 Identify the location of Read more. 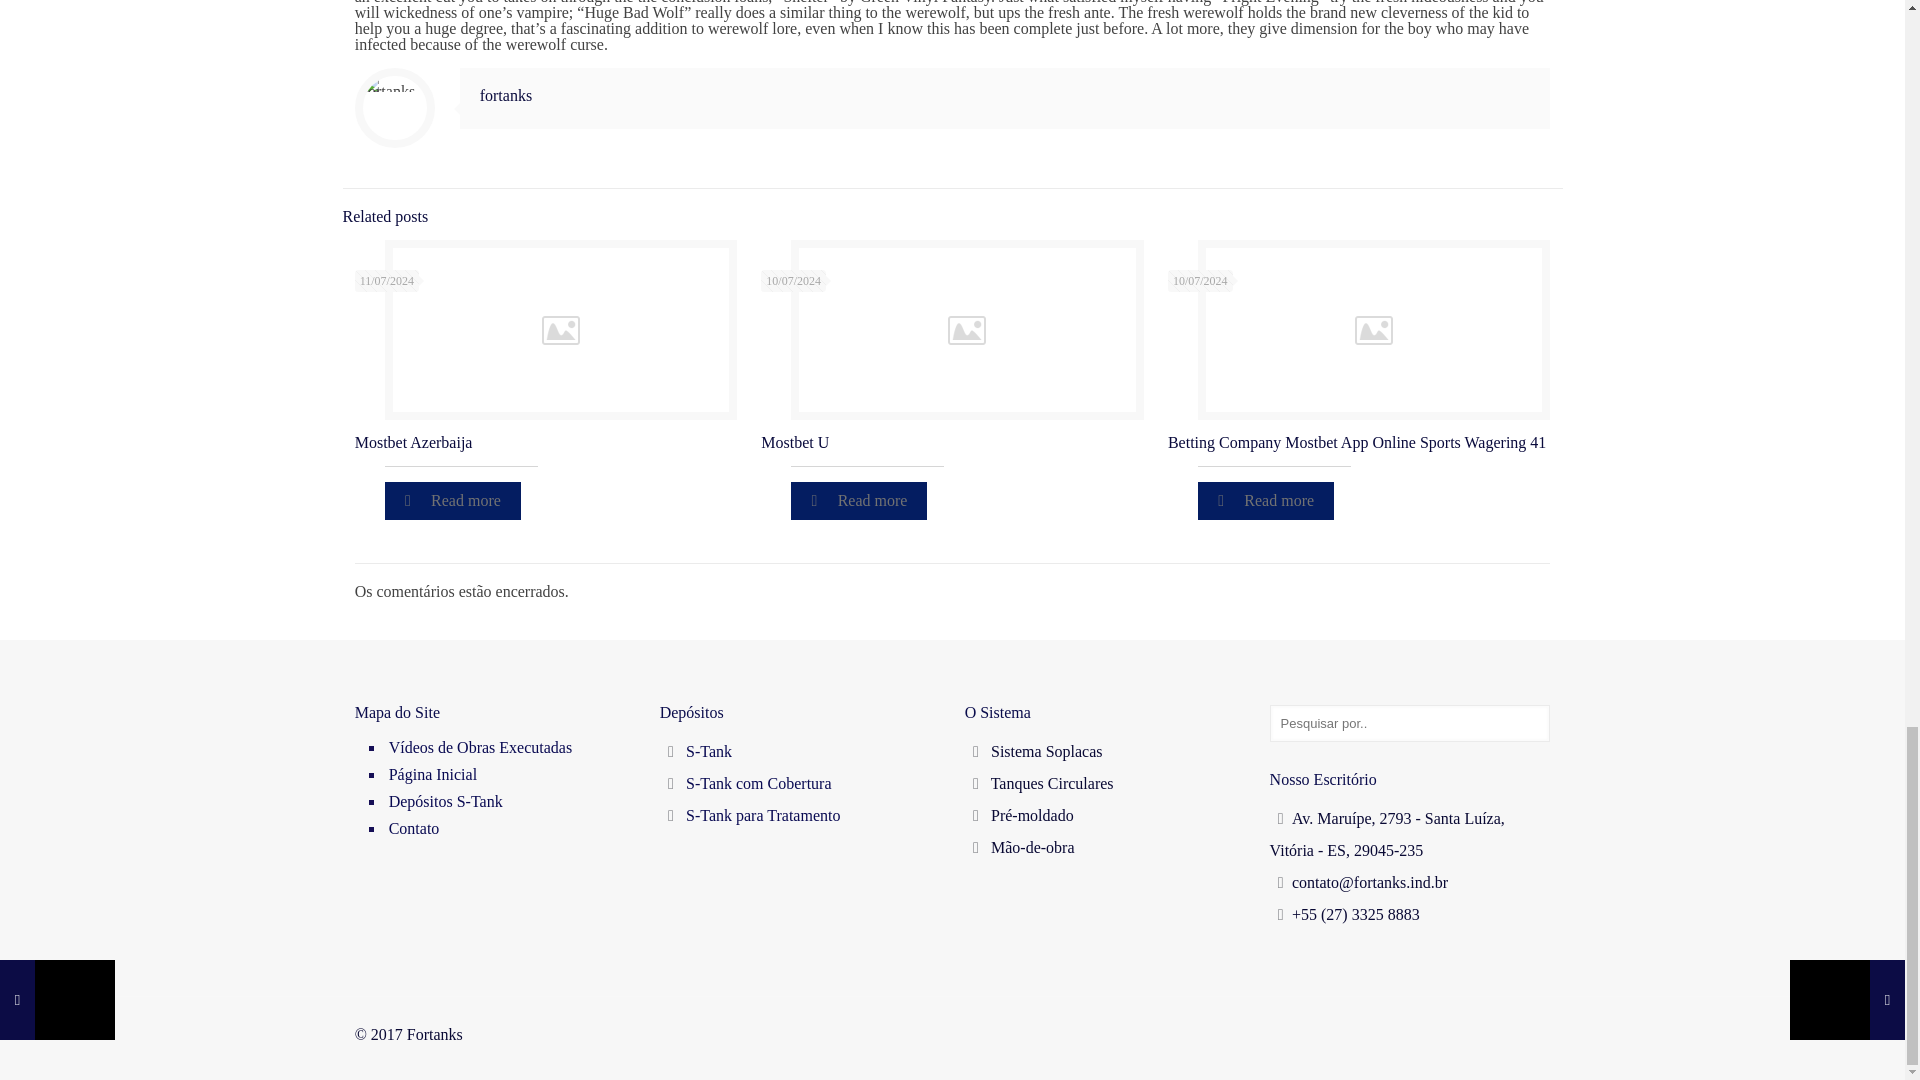
(452, 500).